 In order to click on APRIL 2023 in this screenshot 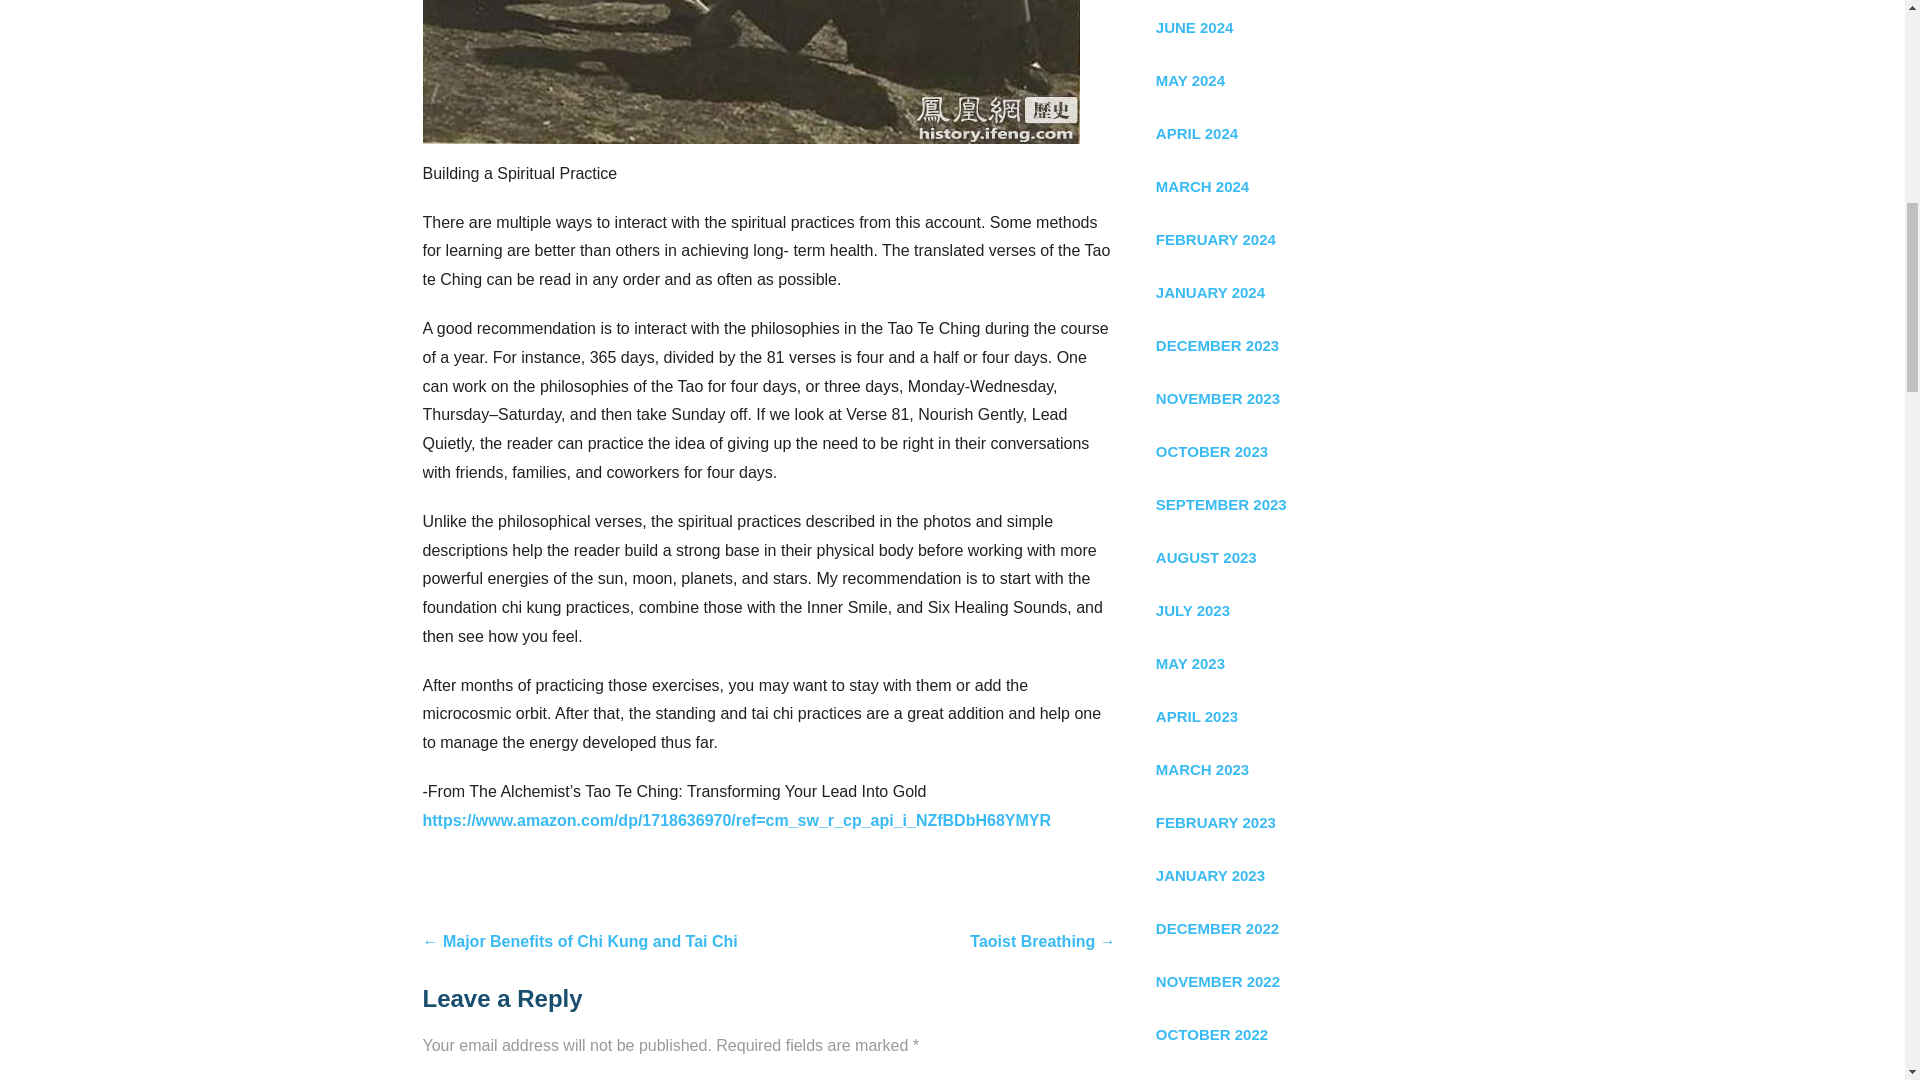, I will do `click(1318, 716)`.